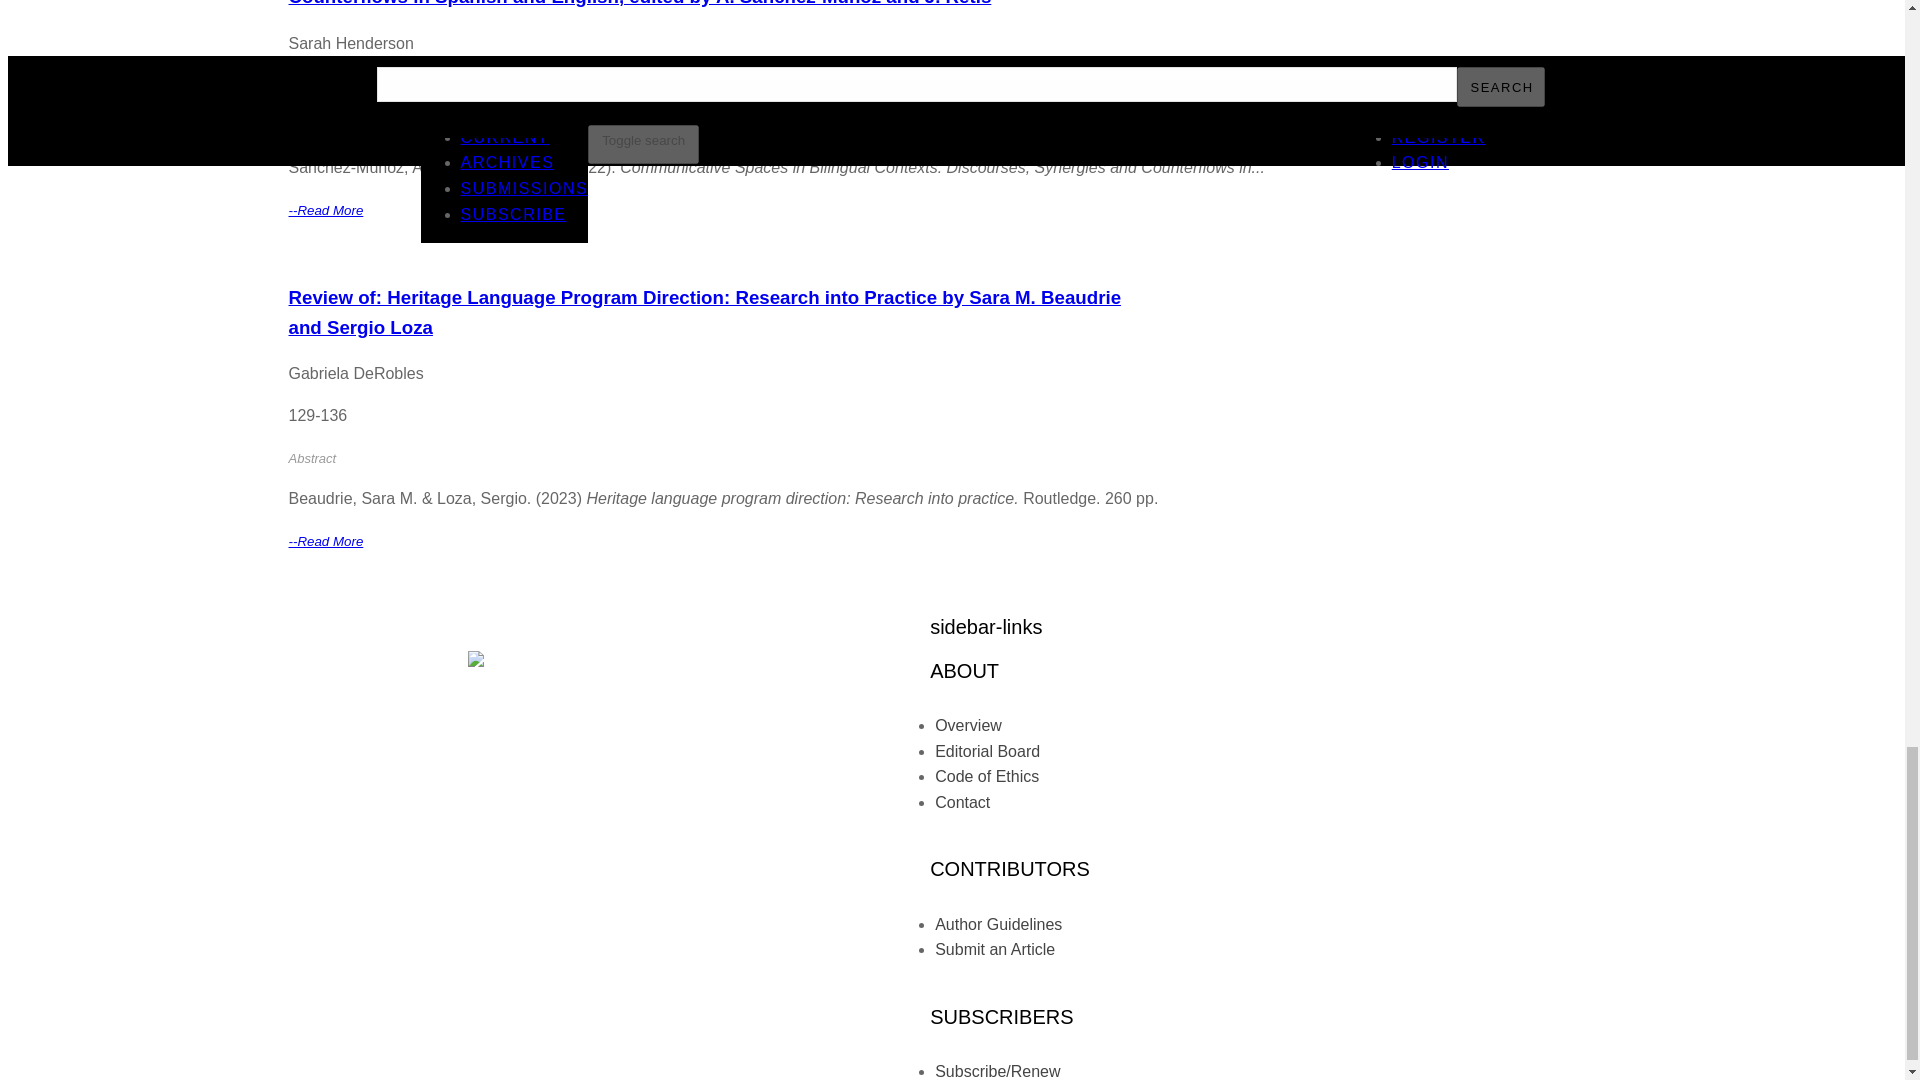 Image resolution: width=1920 pixels, height=1080 pixels. What do you see at coordinates (434, 798) in the screenshot?
I see `Phone Number` at bounding box center [434, 798].